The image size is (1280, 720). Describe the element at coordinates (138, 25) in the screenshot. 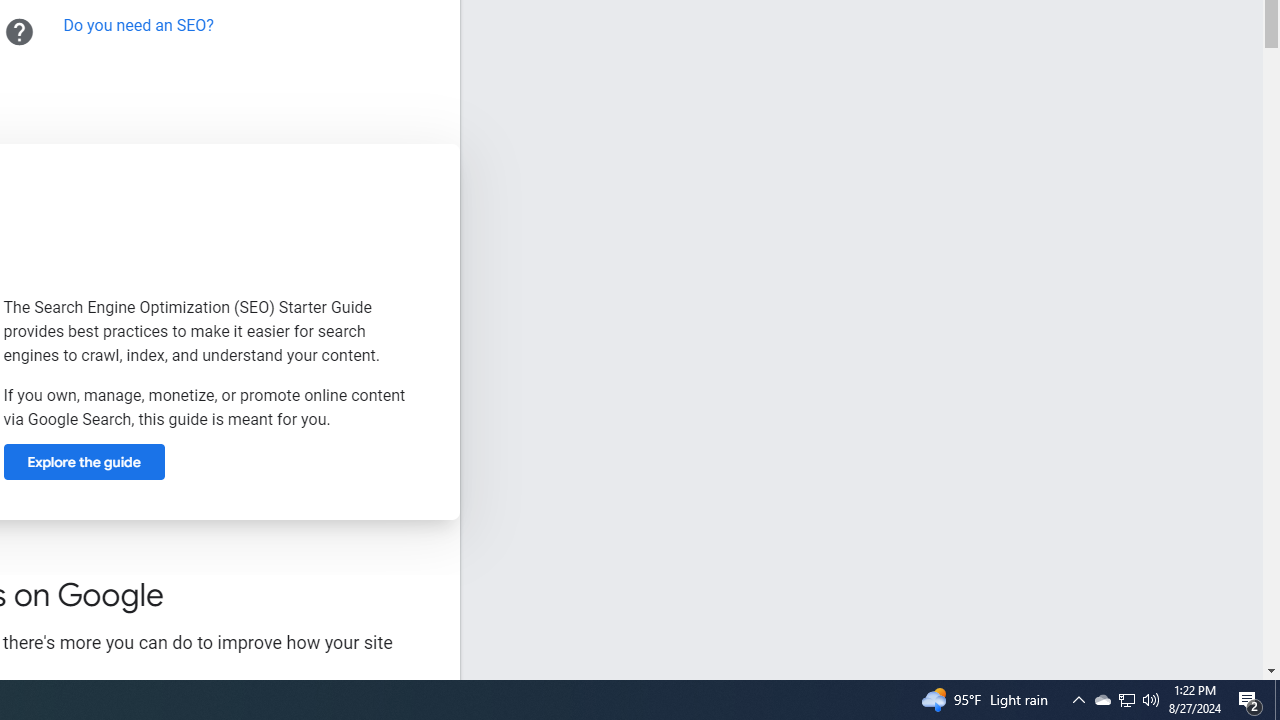

I see `Do you need an SEO?` at that location.